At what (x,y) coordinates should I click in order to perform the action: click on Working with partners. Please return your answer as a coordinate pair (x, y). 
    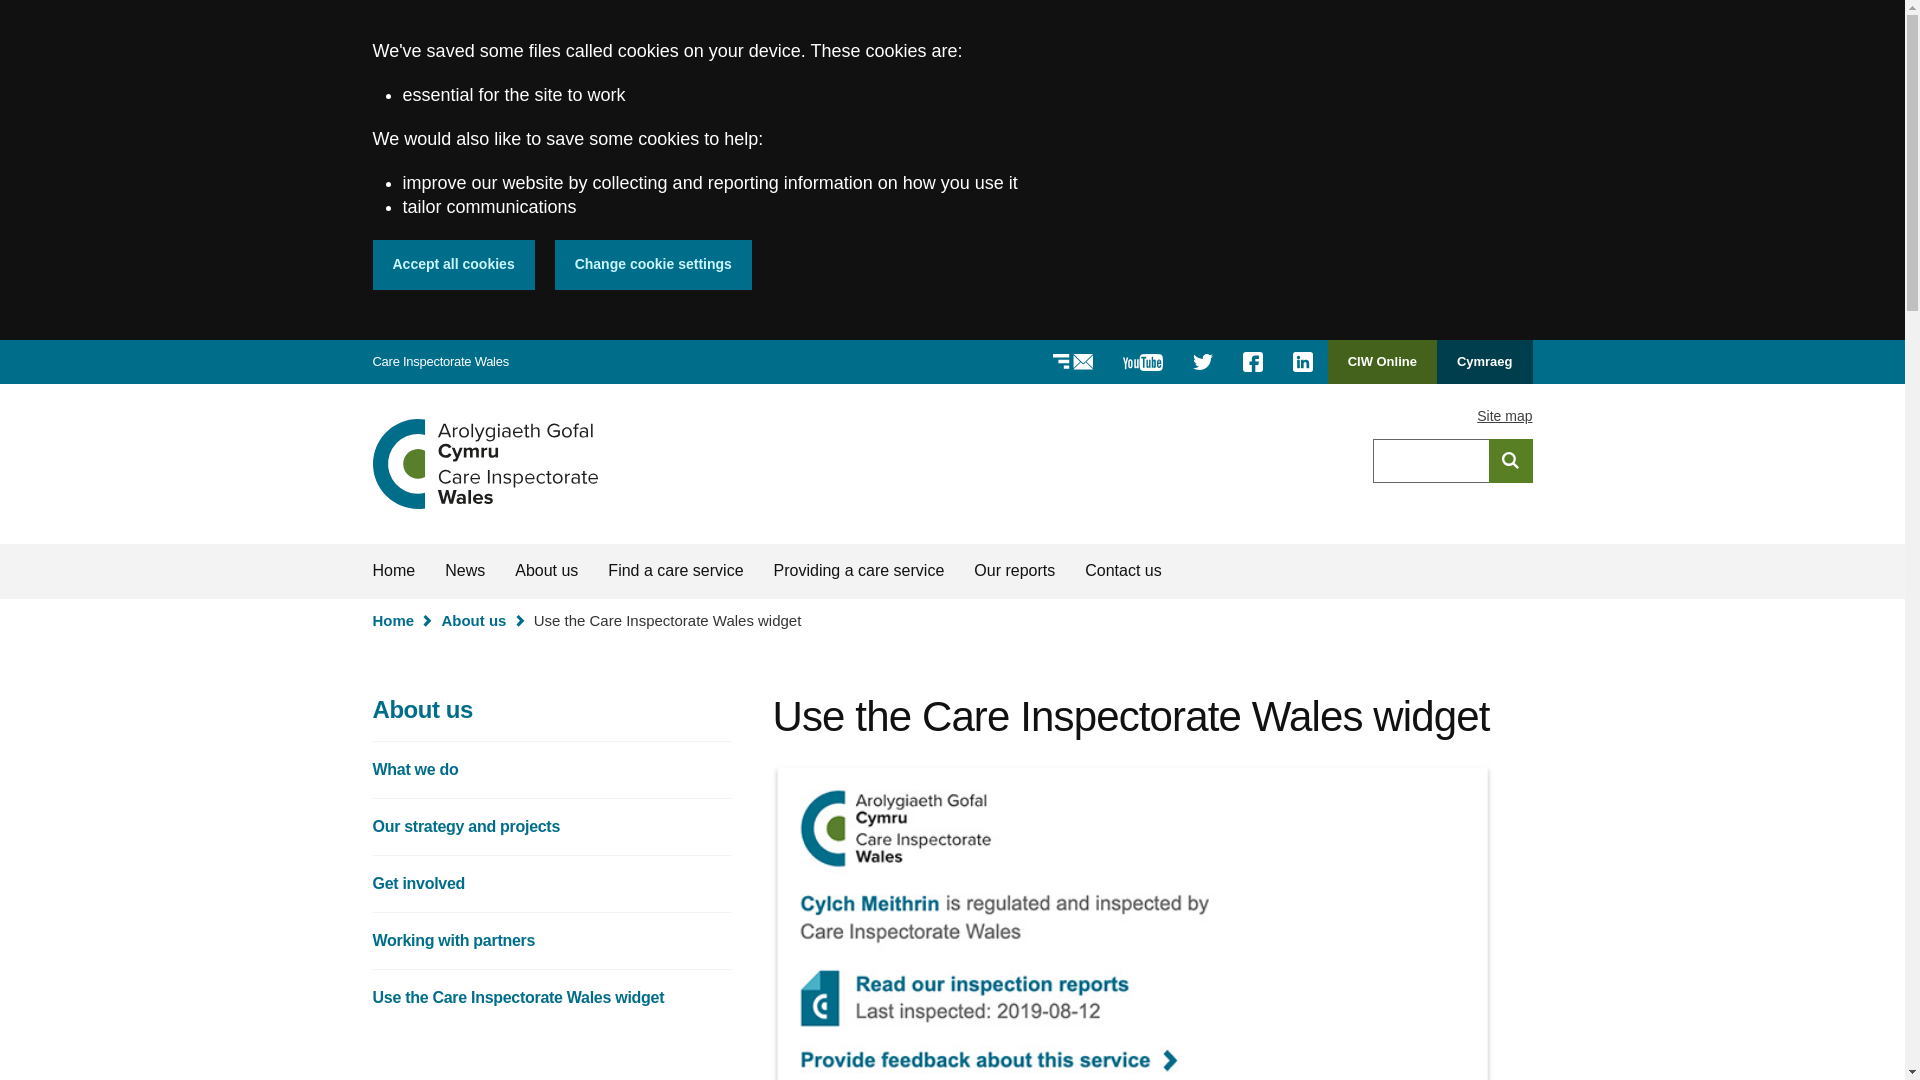
    Looking at the image, I should click on (552, 940).